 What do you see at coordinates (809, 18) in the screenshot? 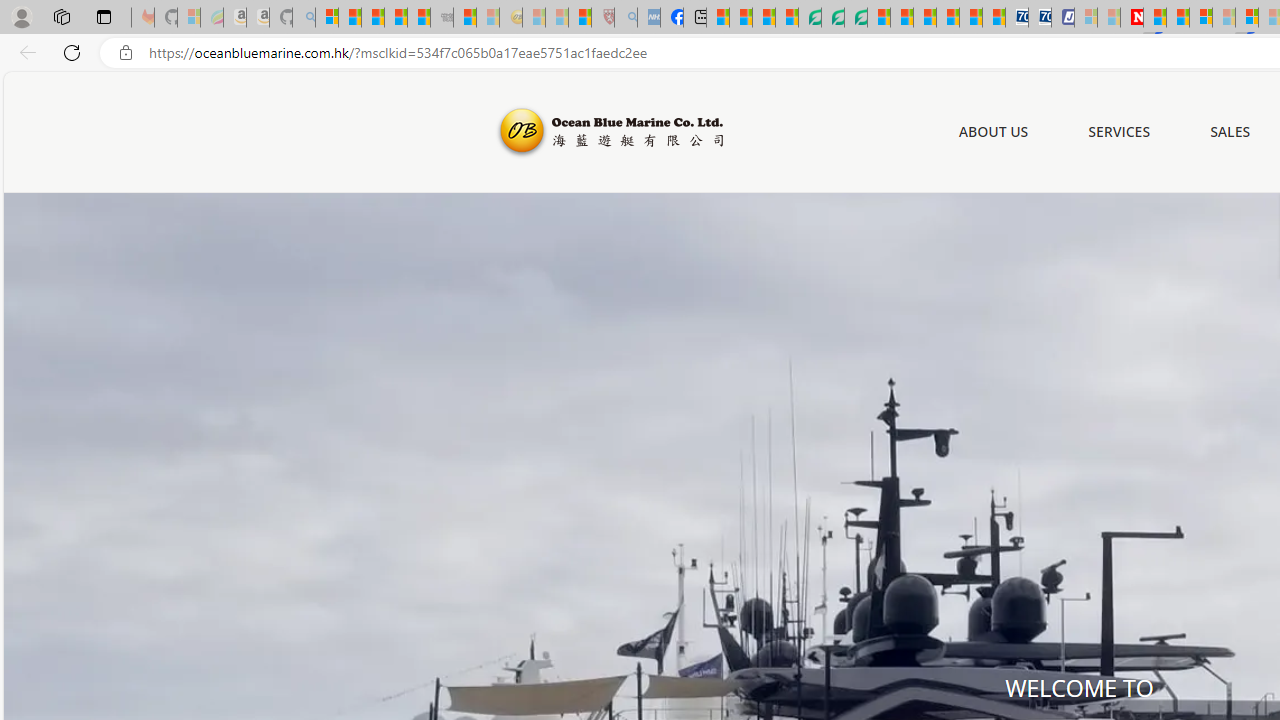
I see `LendingTree - Compare Lenders` at bounding box center [809, 18].